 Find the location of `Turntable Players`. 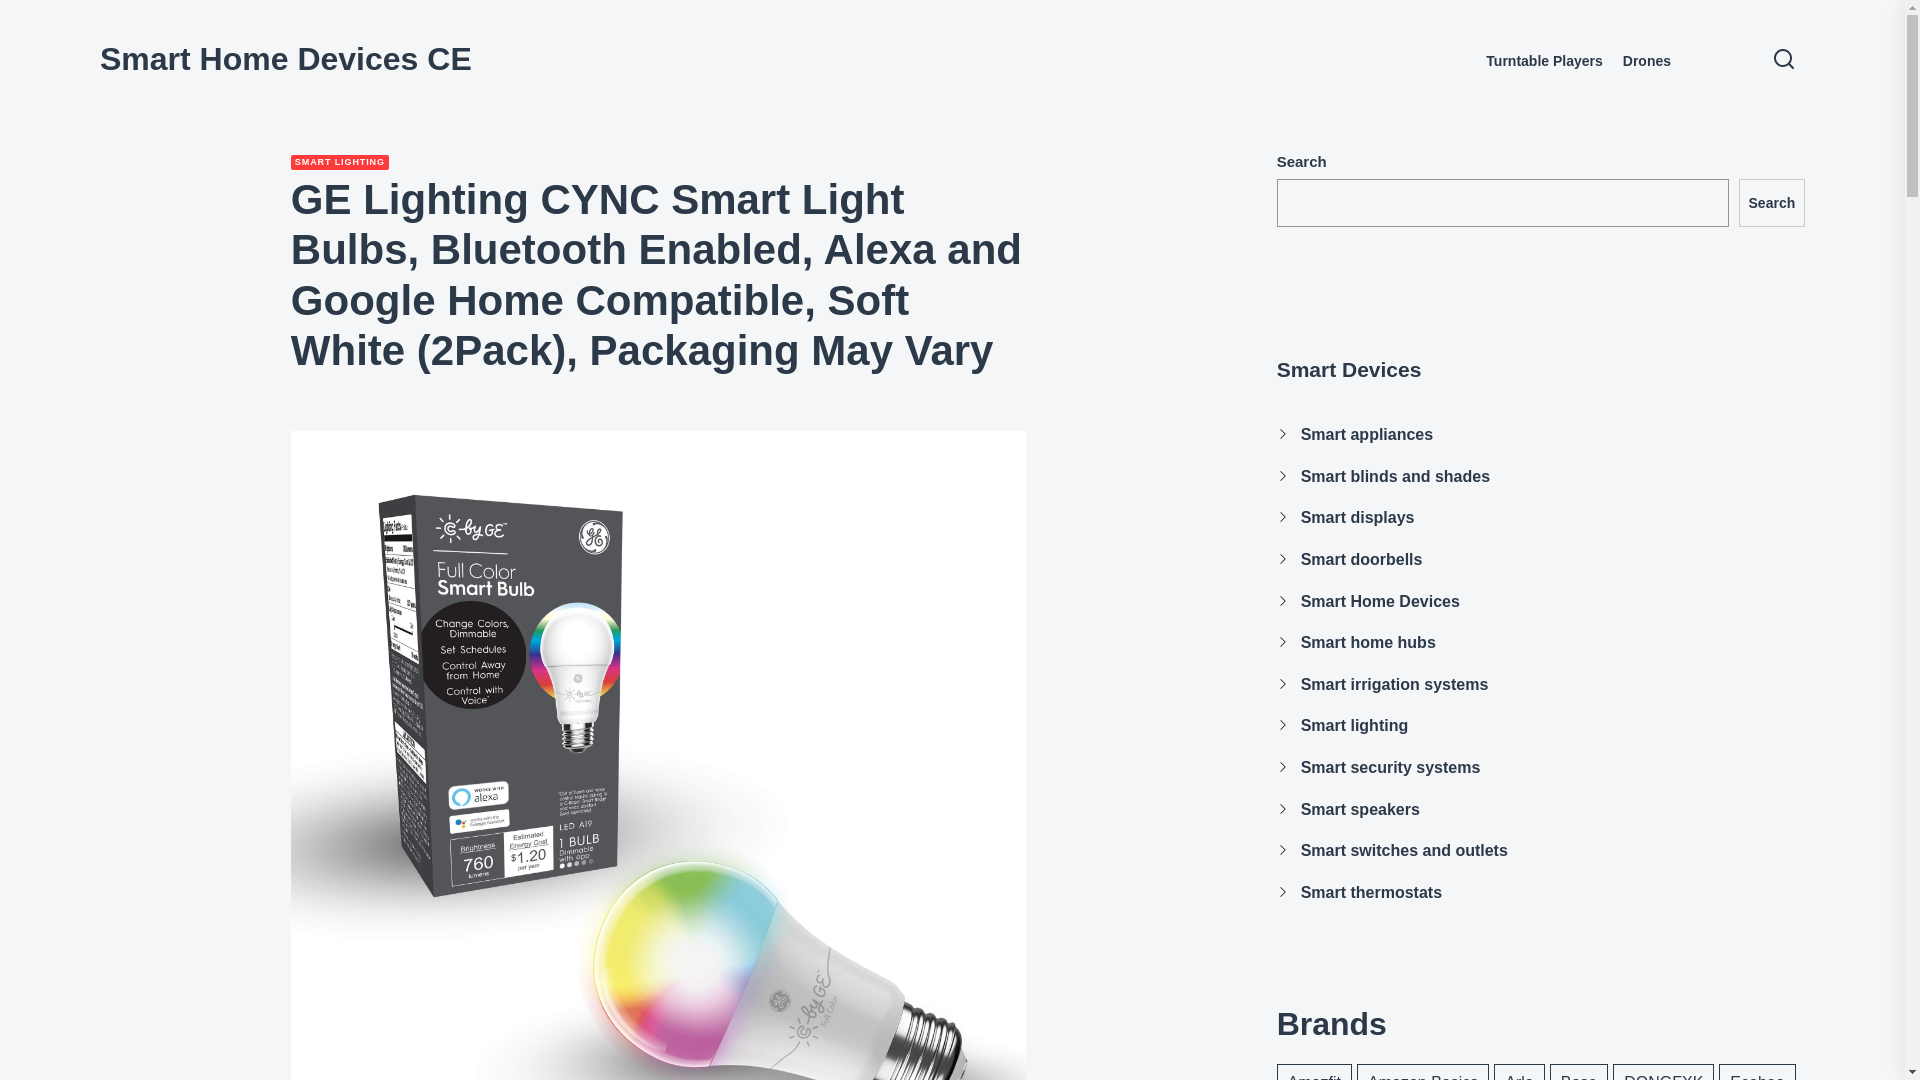

Turntable Players is located at coordinates (1544, 61).